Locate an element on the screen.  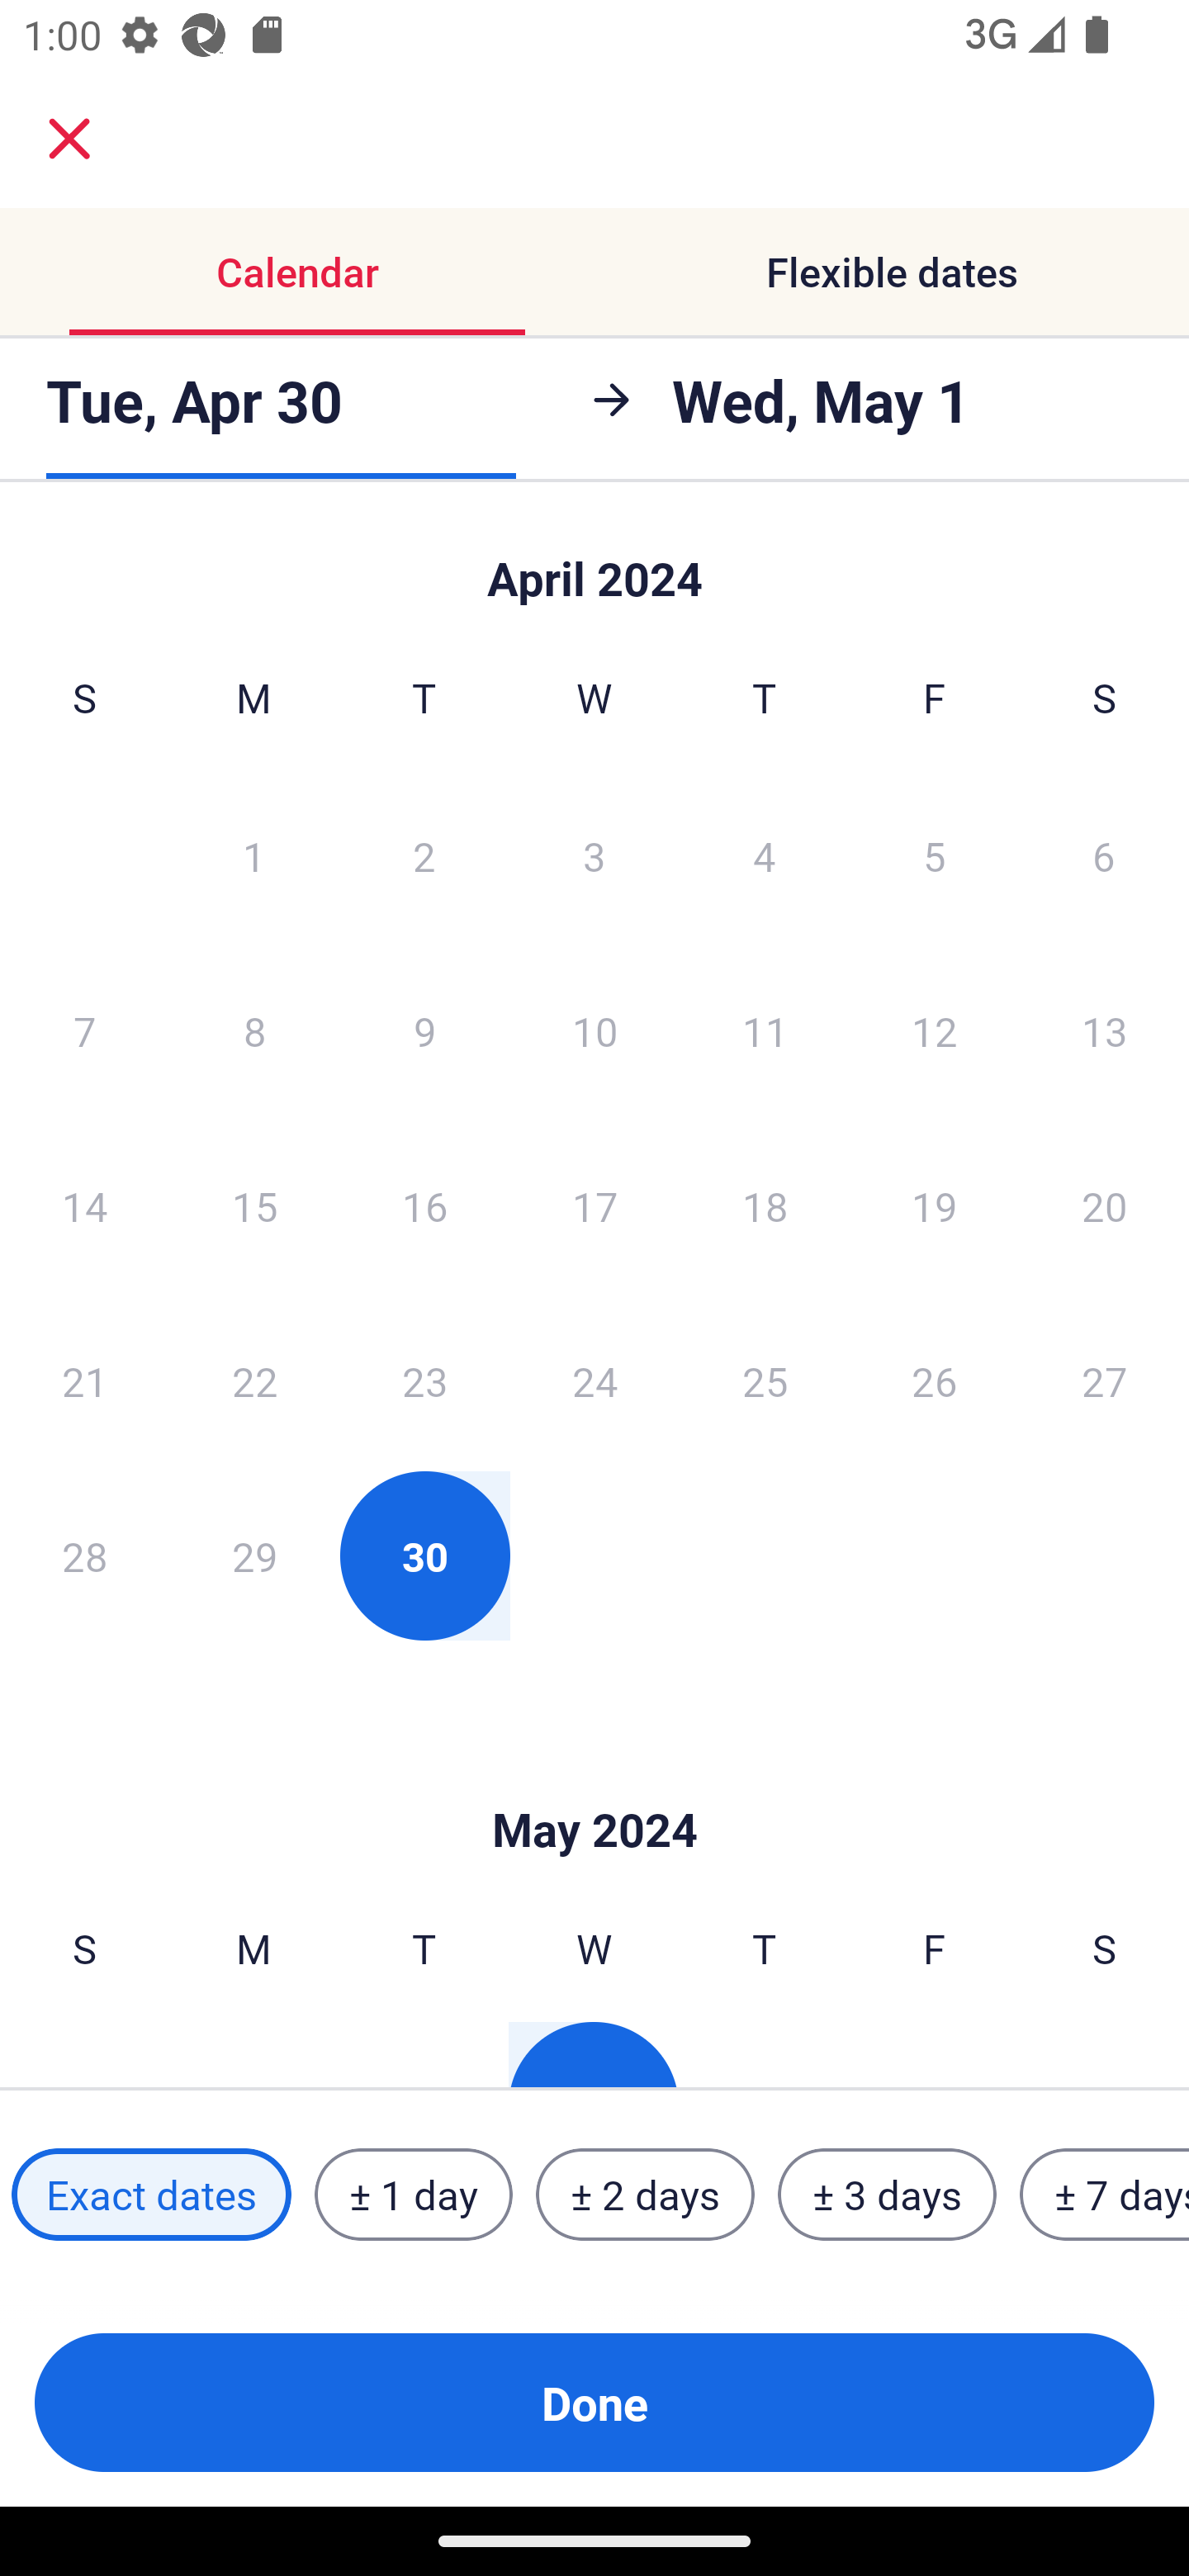
± 7 days is located at coordinates (1105, 2195).